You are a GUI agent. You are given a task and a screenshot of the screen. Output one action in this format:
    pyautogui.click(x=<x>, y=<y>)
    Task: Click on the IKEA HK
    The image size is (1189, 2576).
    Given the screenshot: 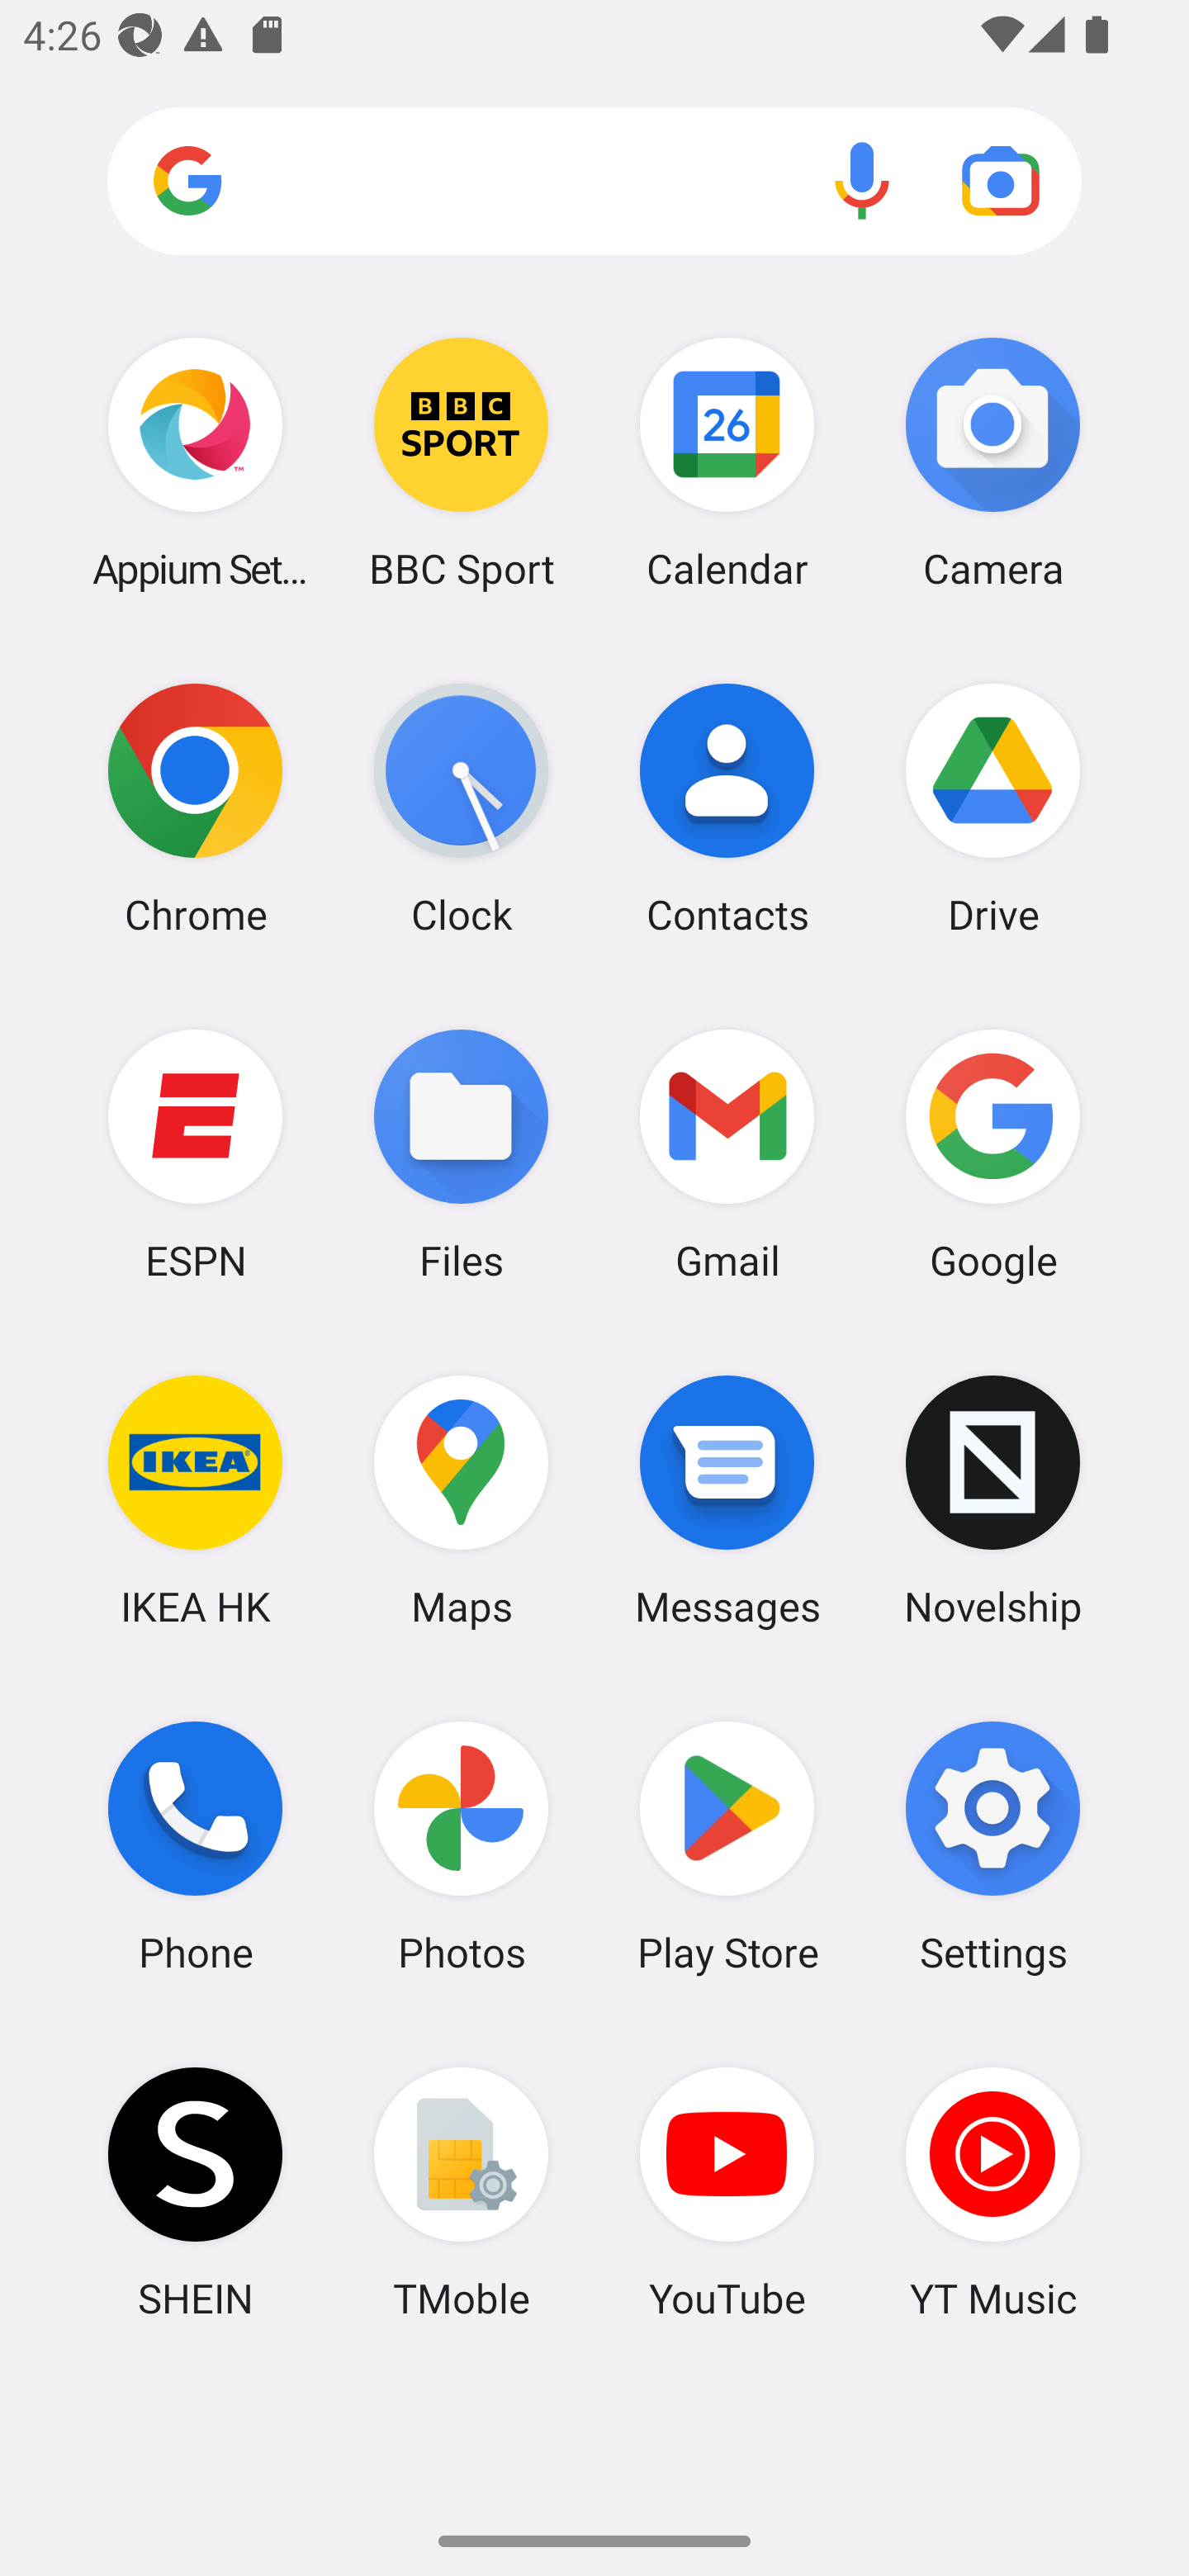 What is the action you would take?
    pyautogui.click(x=195, y=1500)
    